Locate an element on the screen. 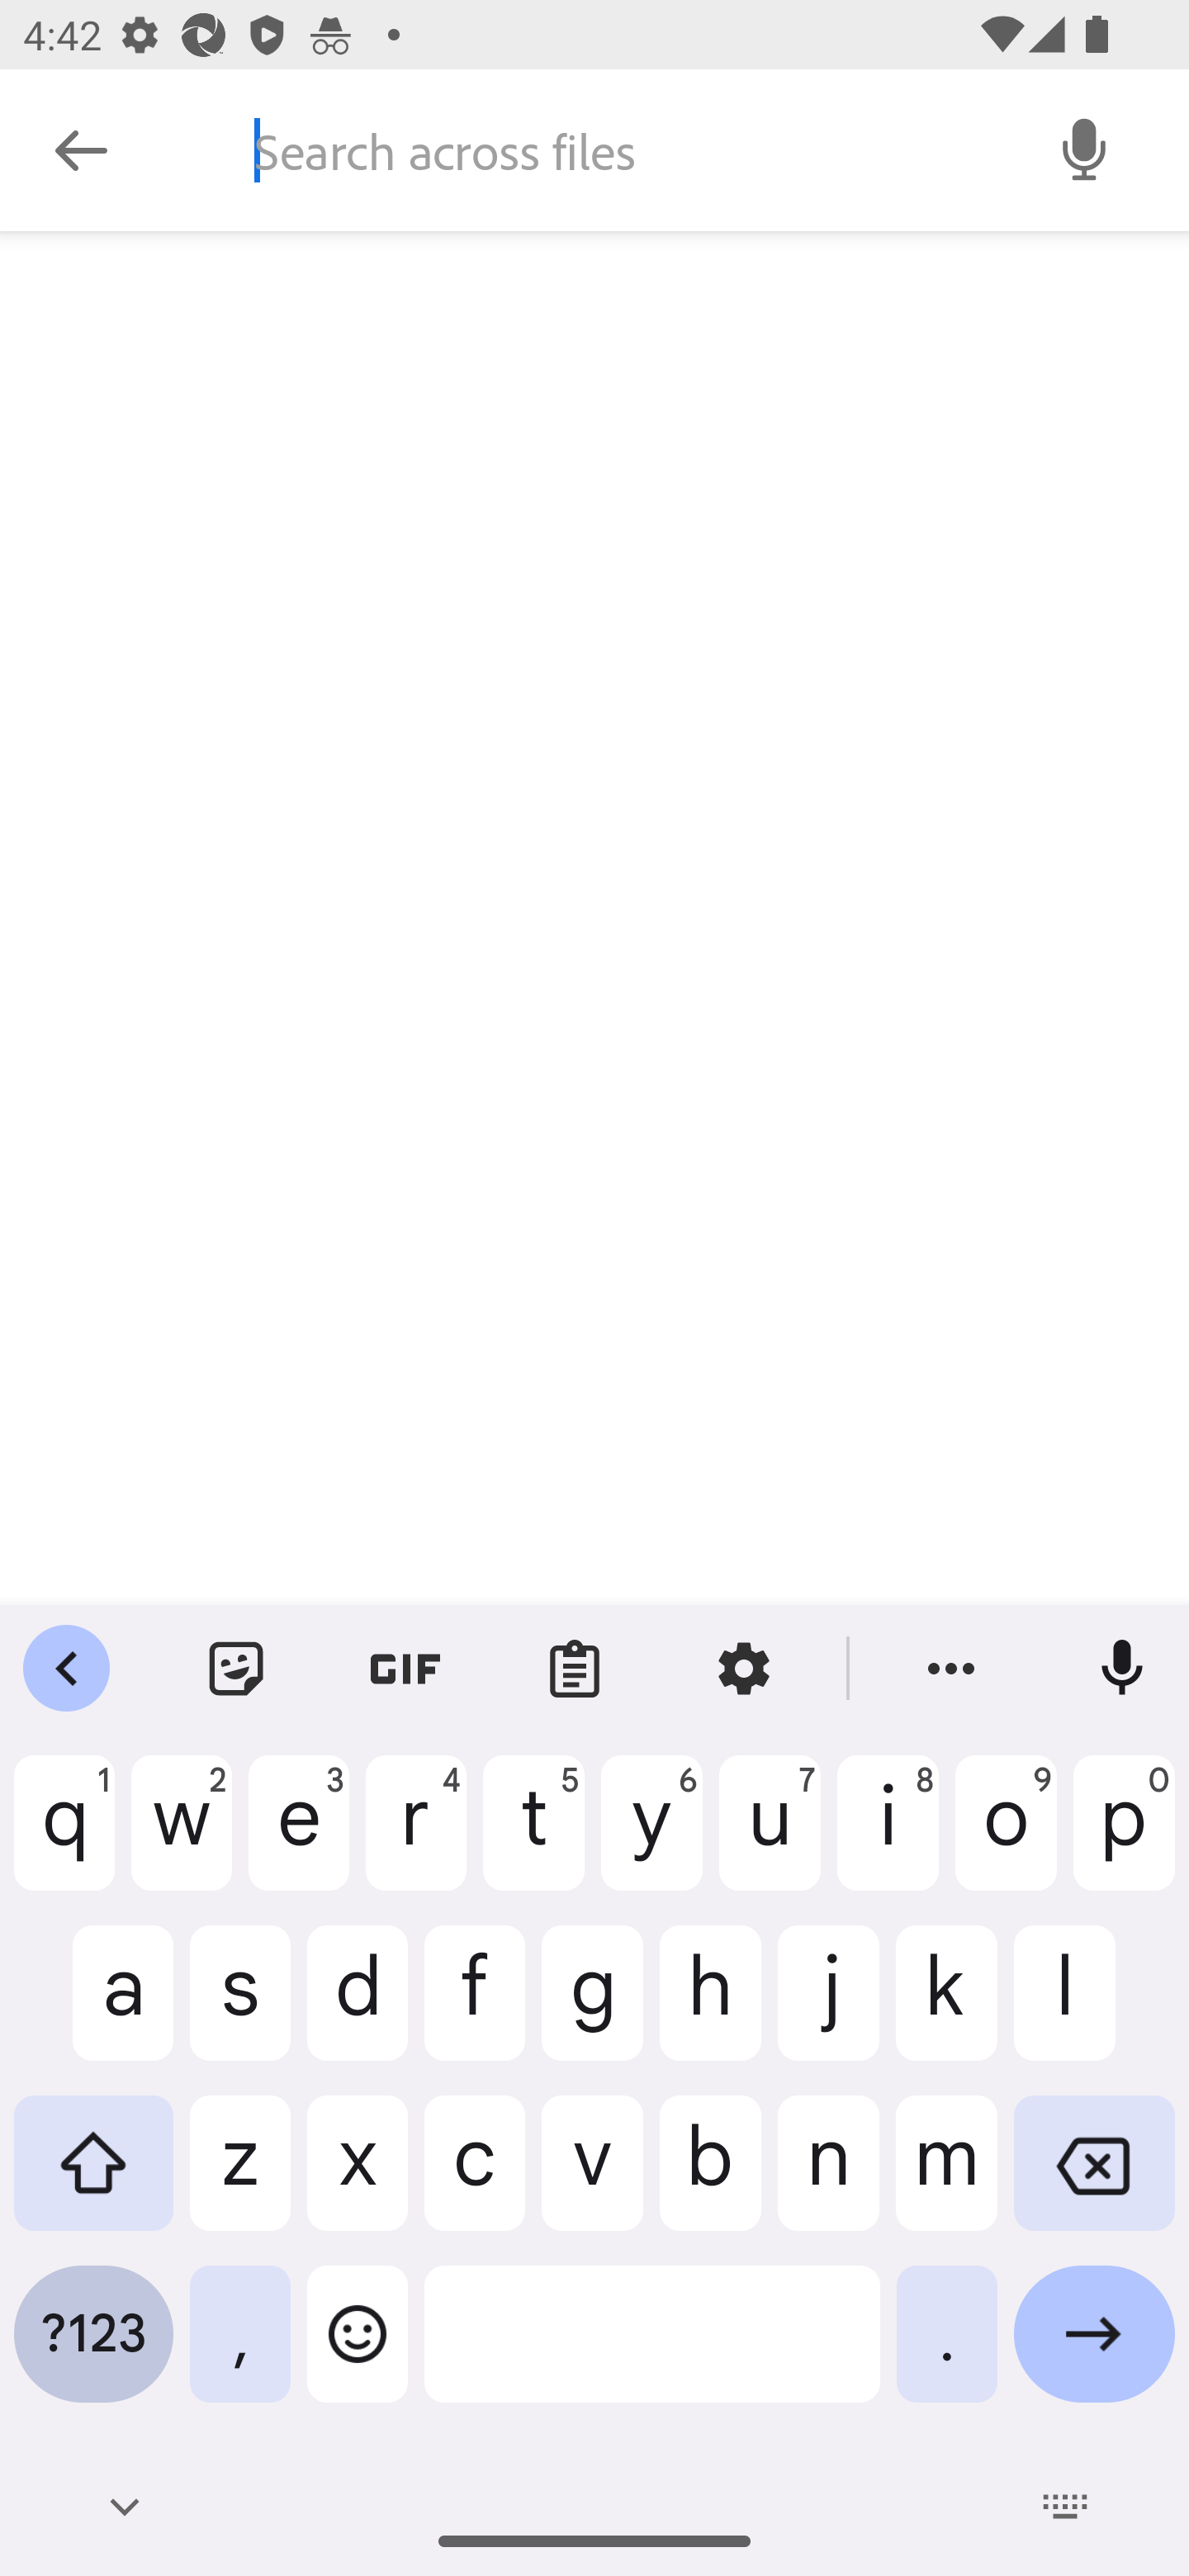  Navigate up is located at coordinates (81, 150).